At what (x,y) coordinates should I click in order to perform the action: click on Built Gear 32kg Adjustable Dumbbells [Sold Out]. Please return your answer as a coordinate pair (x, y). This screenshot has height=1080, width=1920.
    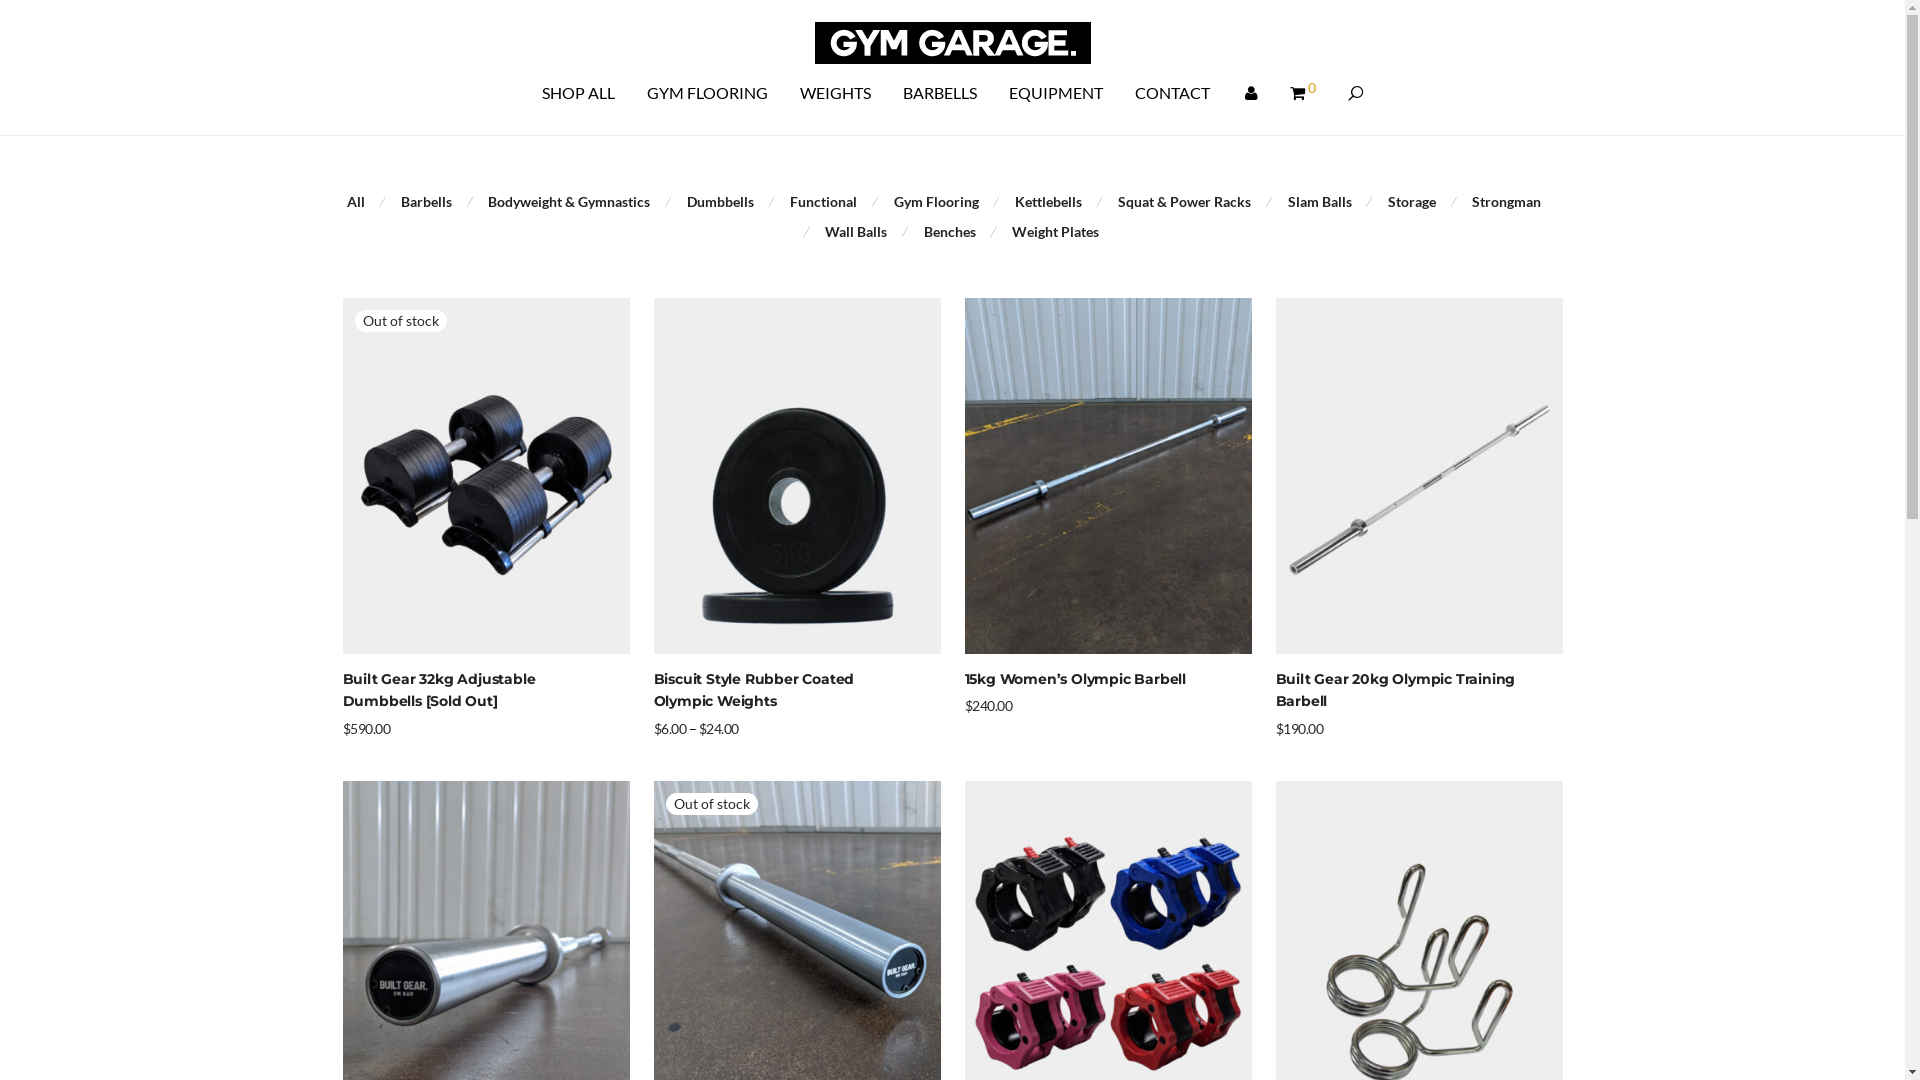
    Looking at the image, I should click on (438, 690).